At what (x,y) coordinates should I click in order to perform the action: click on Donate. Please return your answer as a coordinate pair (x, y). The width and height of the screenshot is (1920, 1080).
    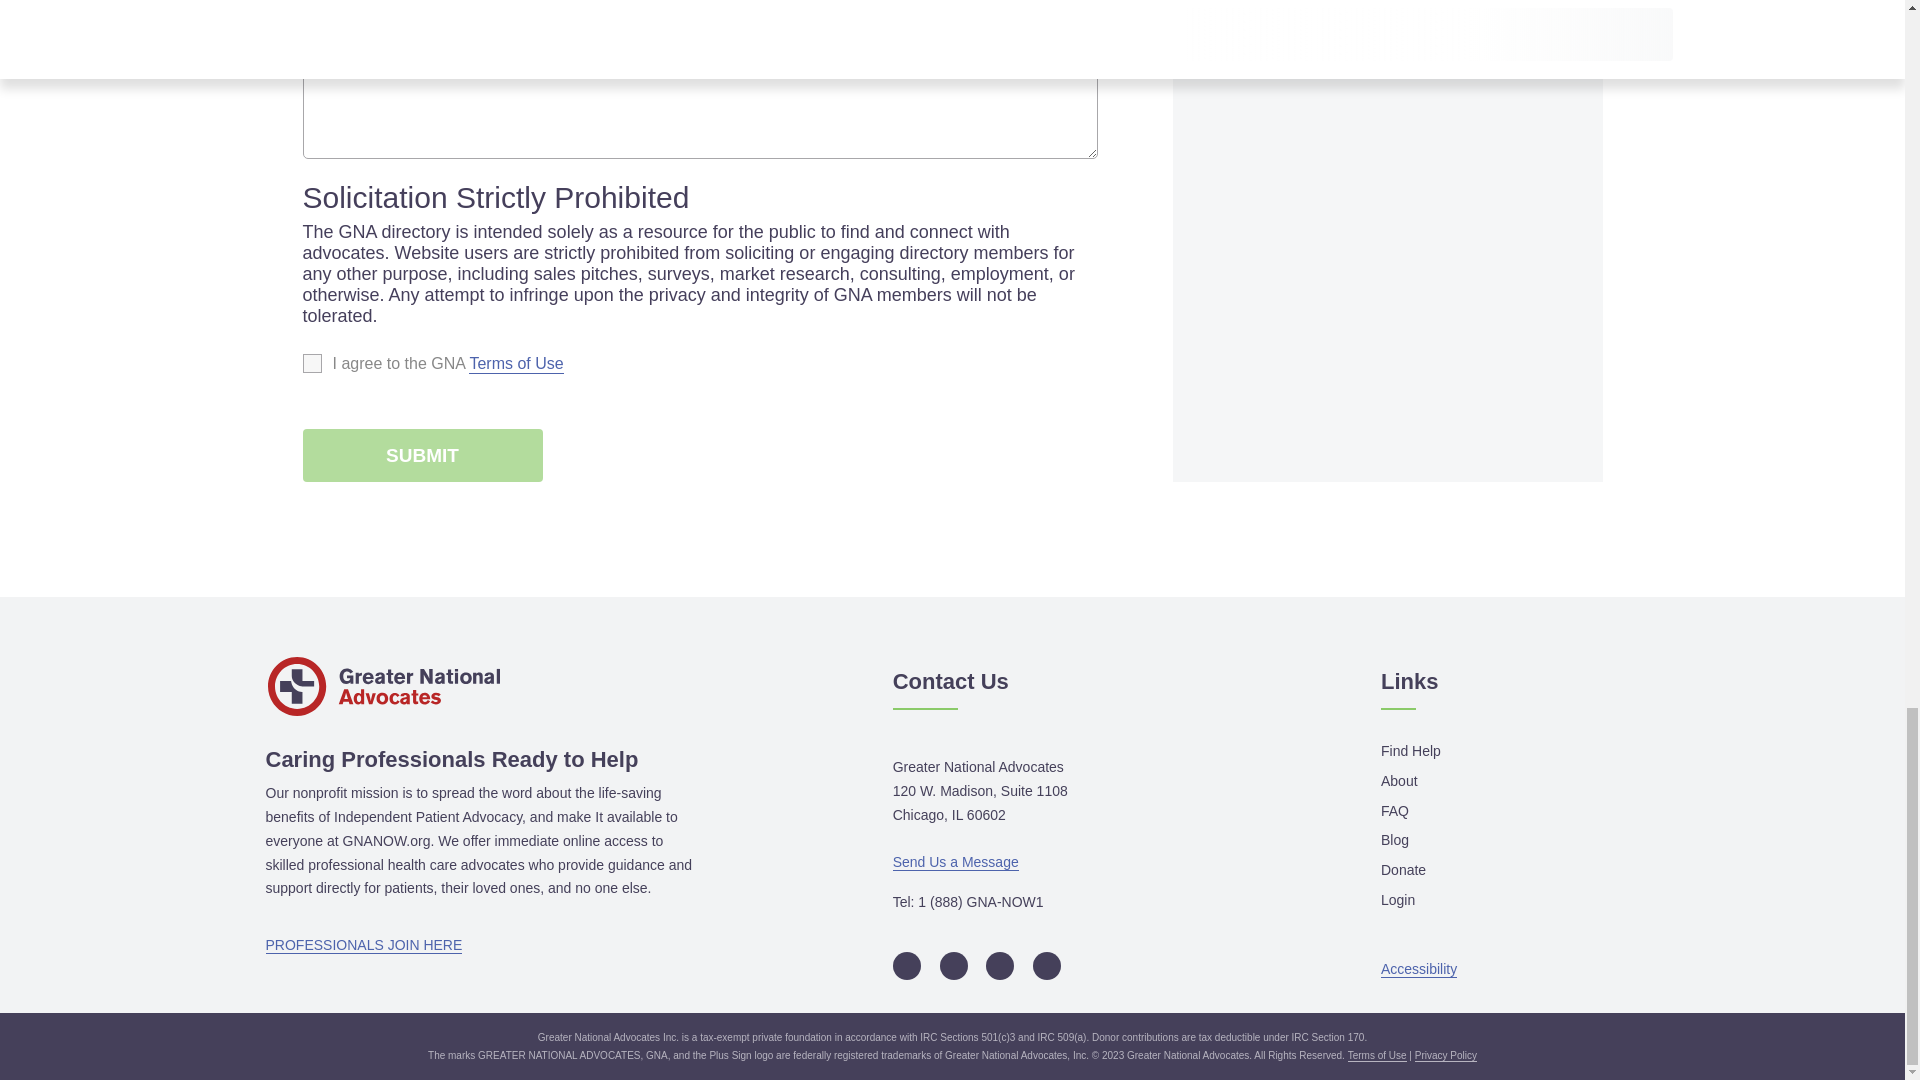
    Looking at the image, I should click on (1403, 871).